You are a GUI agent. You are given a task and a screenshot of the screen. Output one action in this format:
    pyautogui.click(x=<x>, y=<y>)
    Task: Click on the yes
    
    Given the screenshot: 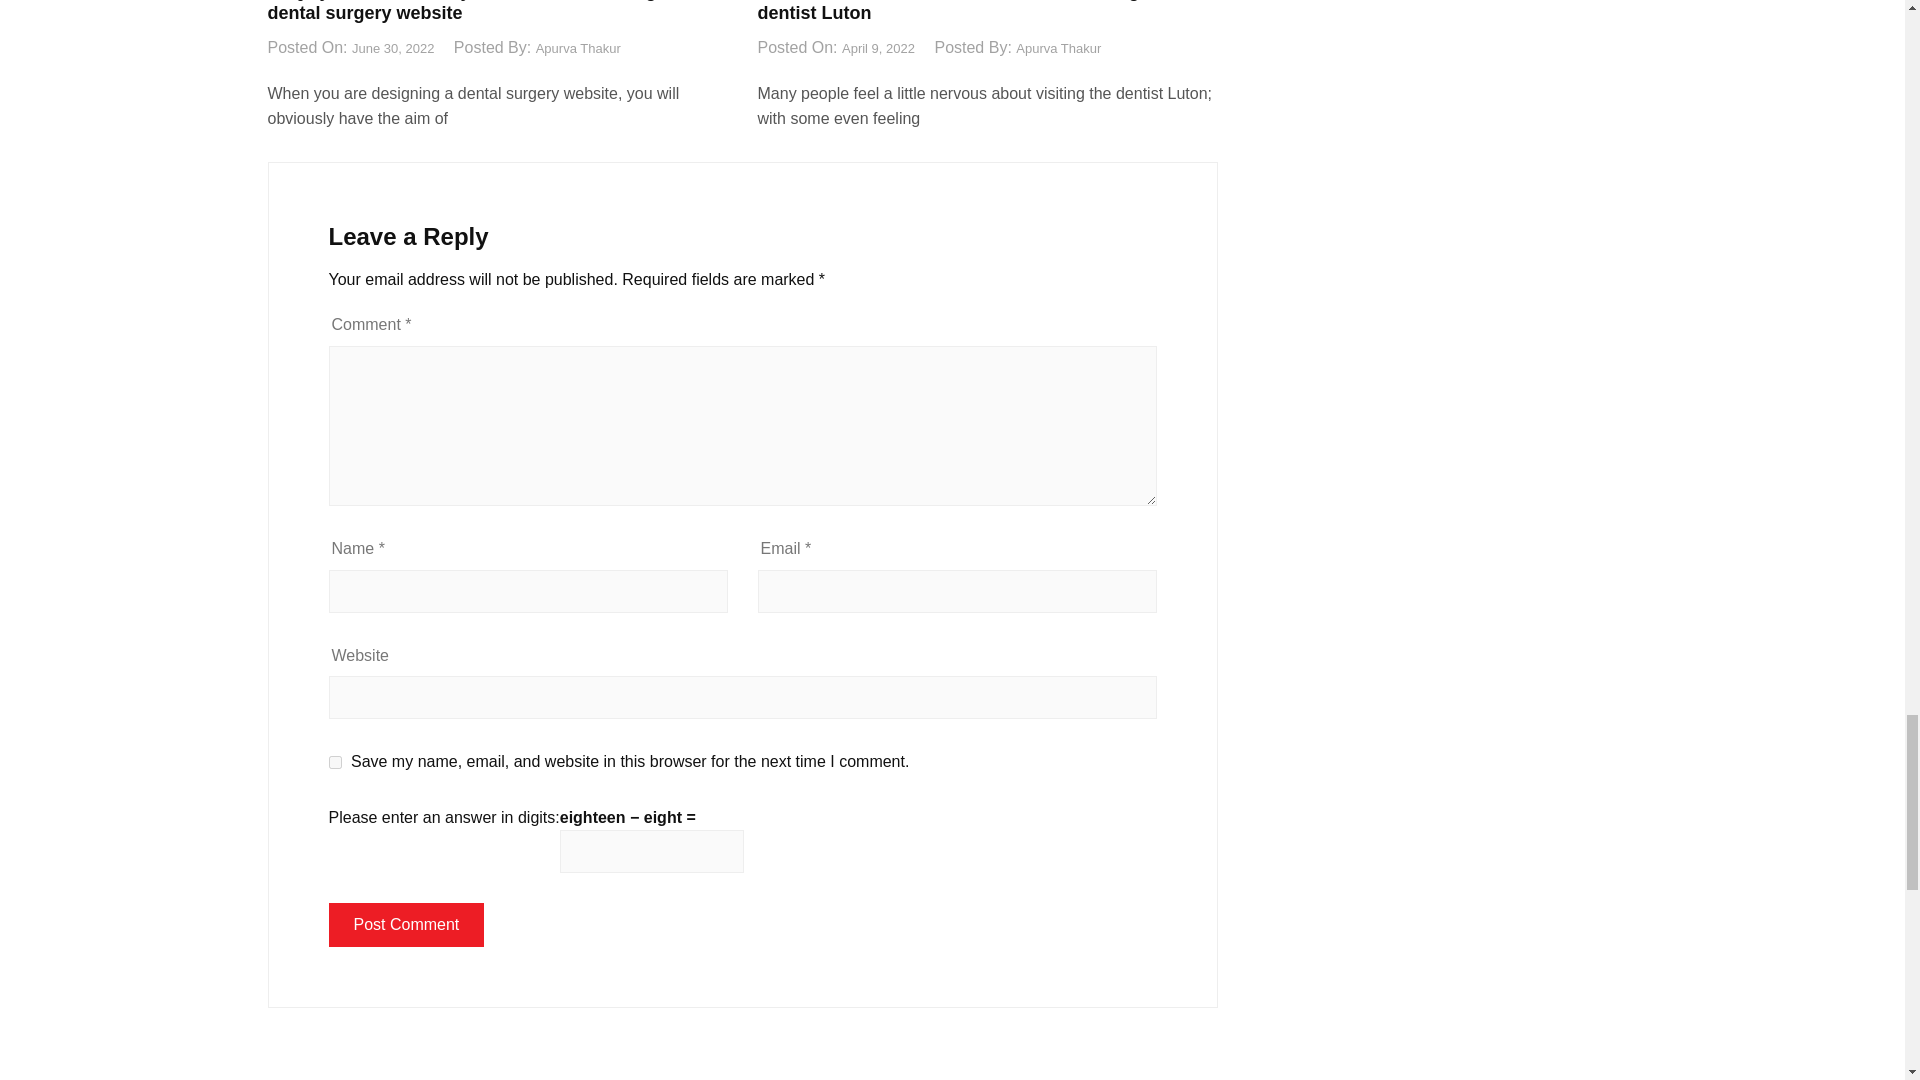 What is the action you would take?
    pyautogui.click(x=334, y=762)
    